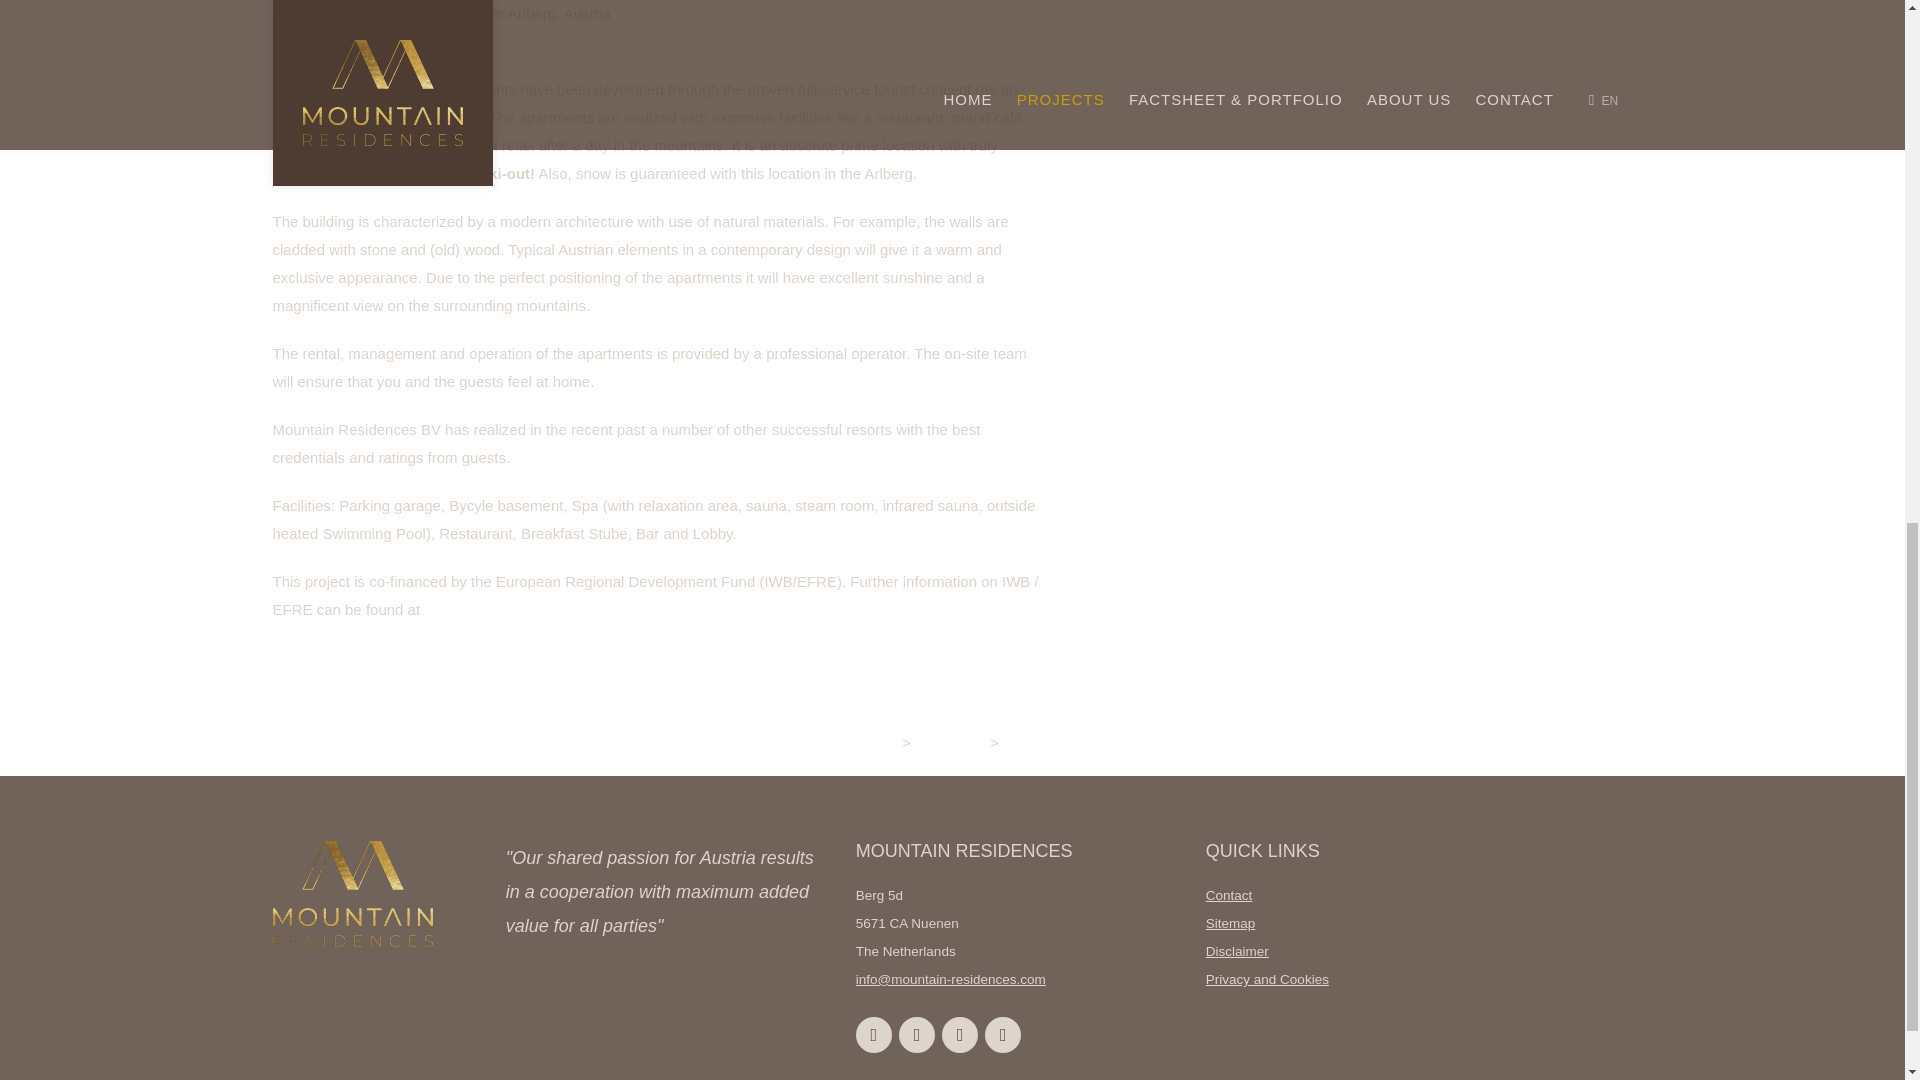 The image size is (1920, 1080). What do you see at coordinates (472, 608) in the screenshot?
I see `www.efre.gv.at` at bounding box center [472, 608].